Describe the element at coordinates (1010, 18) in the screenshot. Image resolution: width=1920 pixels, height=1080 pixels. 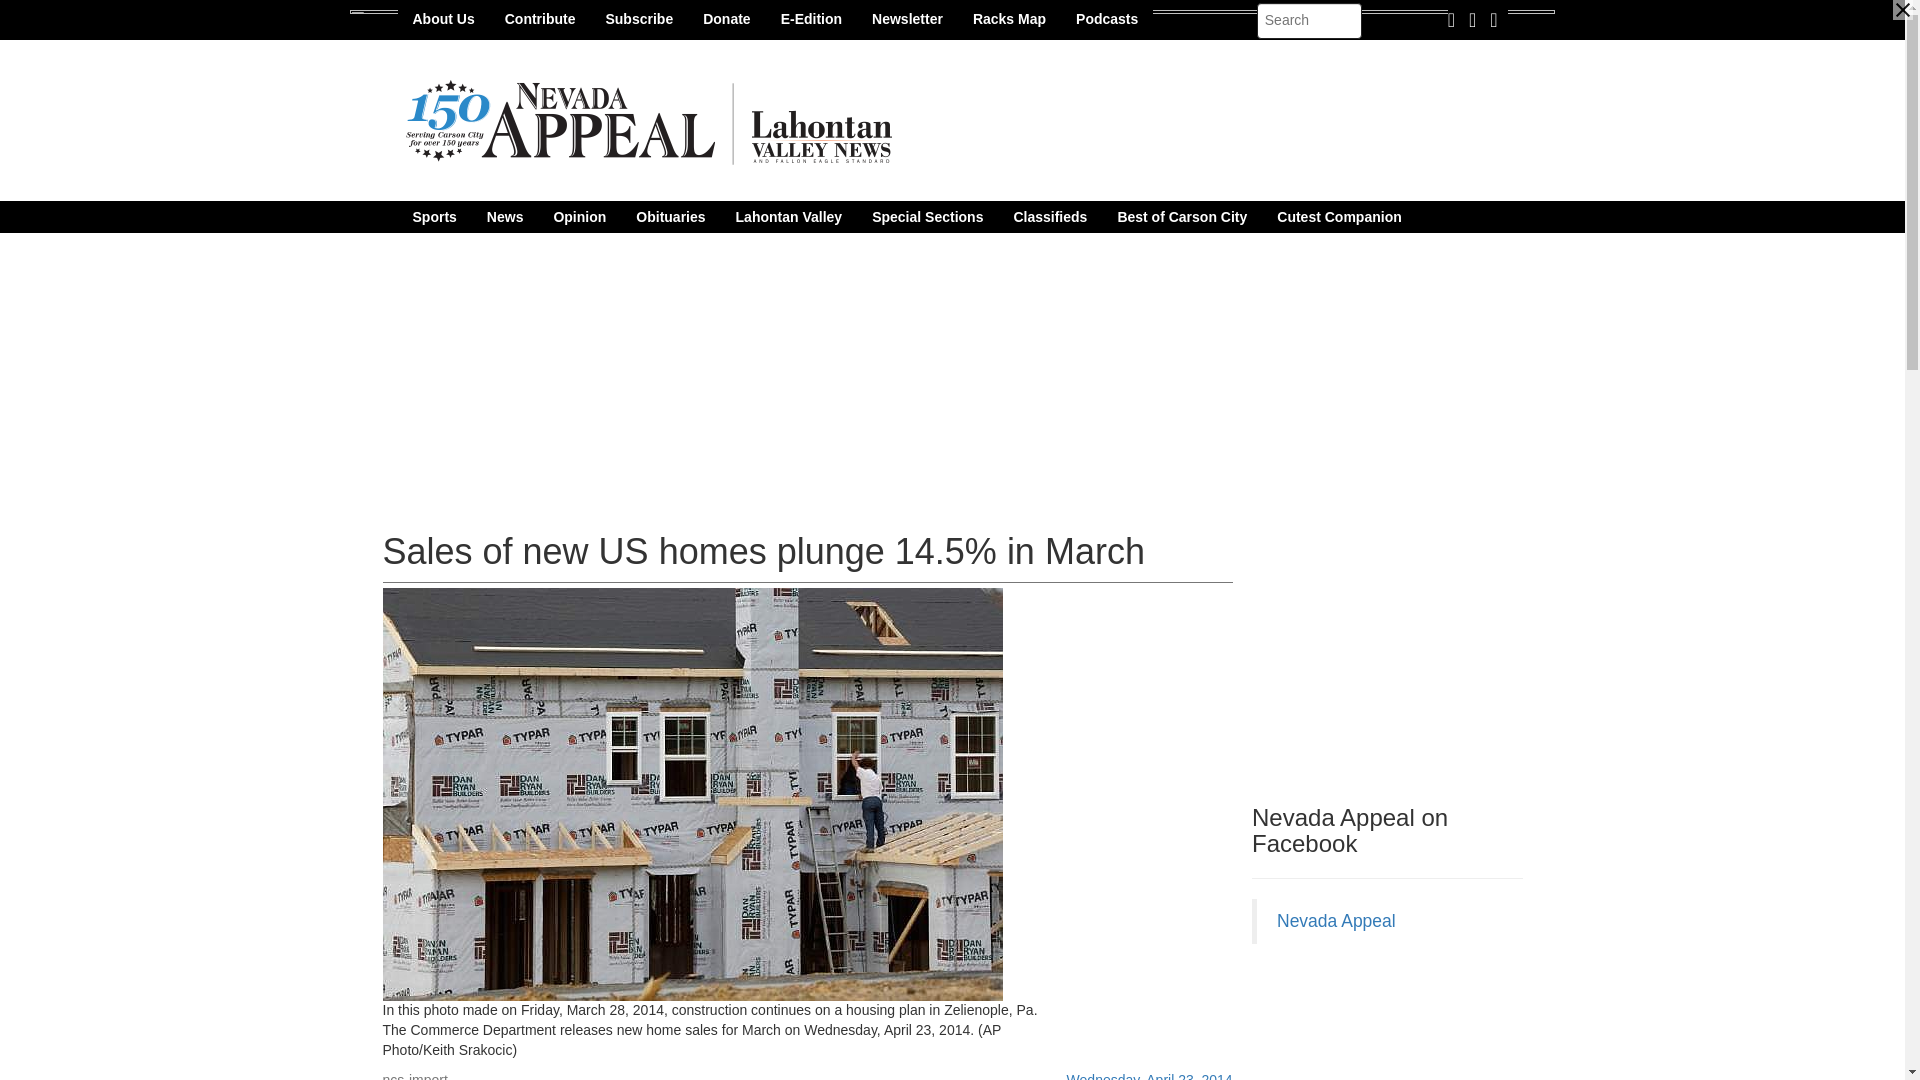
I see `Racks Map` at that location.